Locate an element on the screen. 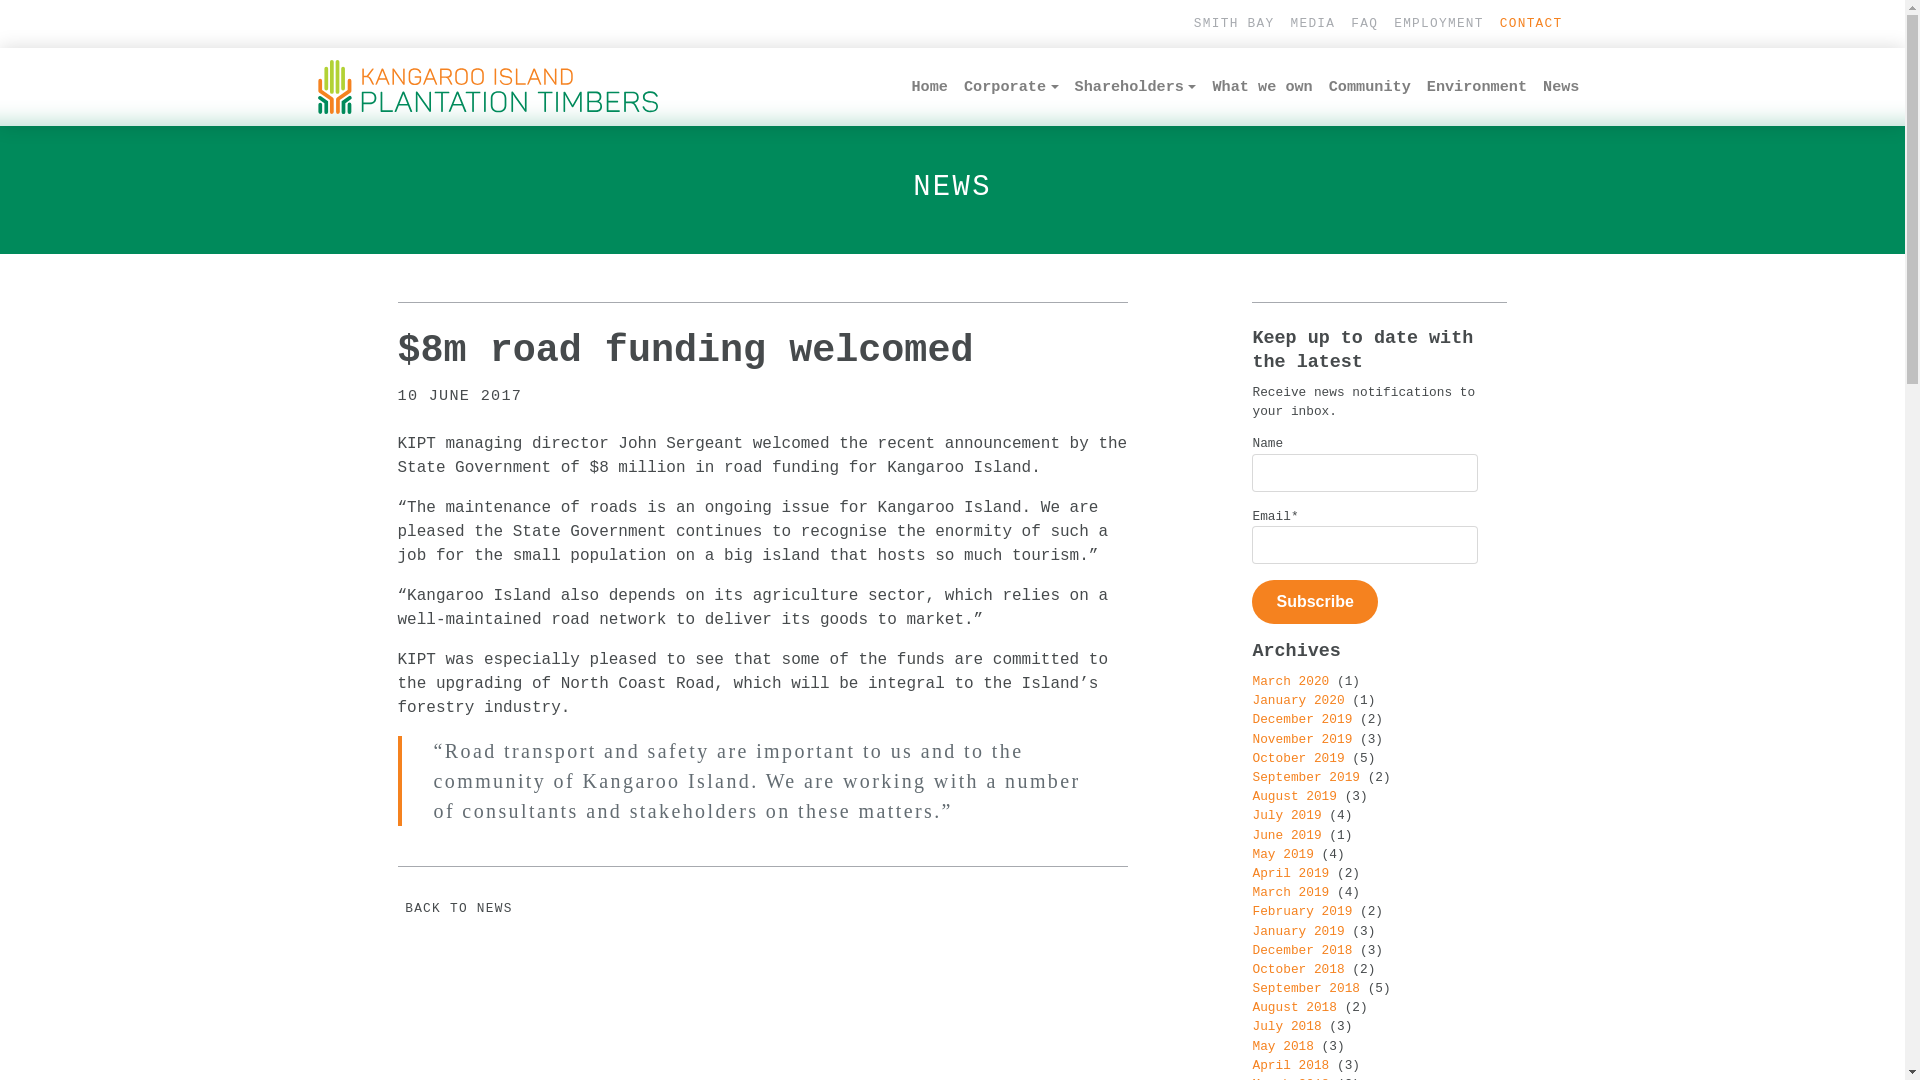 The image size is (1920, 1080). March 2019 is located at coordinates (1290, 892).